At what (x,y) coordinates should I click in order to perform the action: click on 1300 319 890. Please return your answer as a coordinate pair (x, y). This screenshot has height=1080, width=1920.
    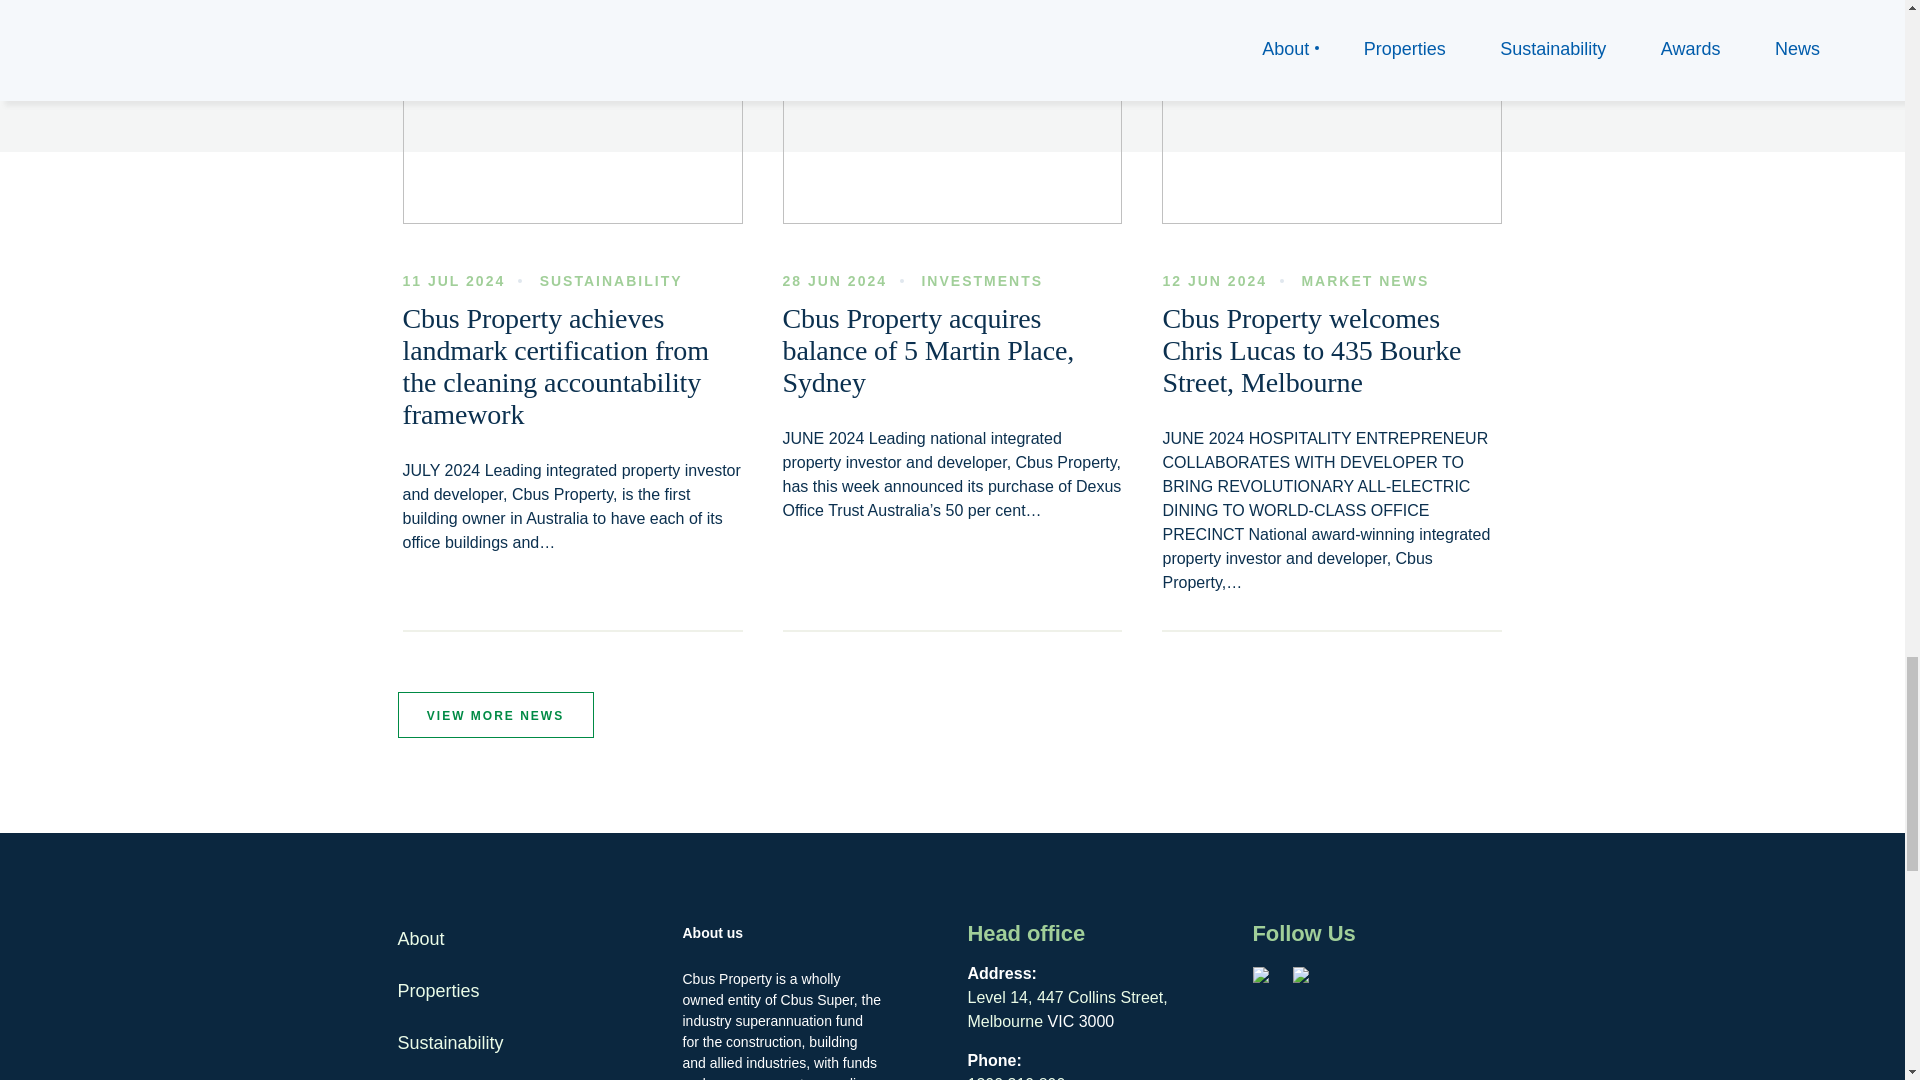
    Looking at the image, I should click on (1016, 1078).